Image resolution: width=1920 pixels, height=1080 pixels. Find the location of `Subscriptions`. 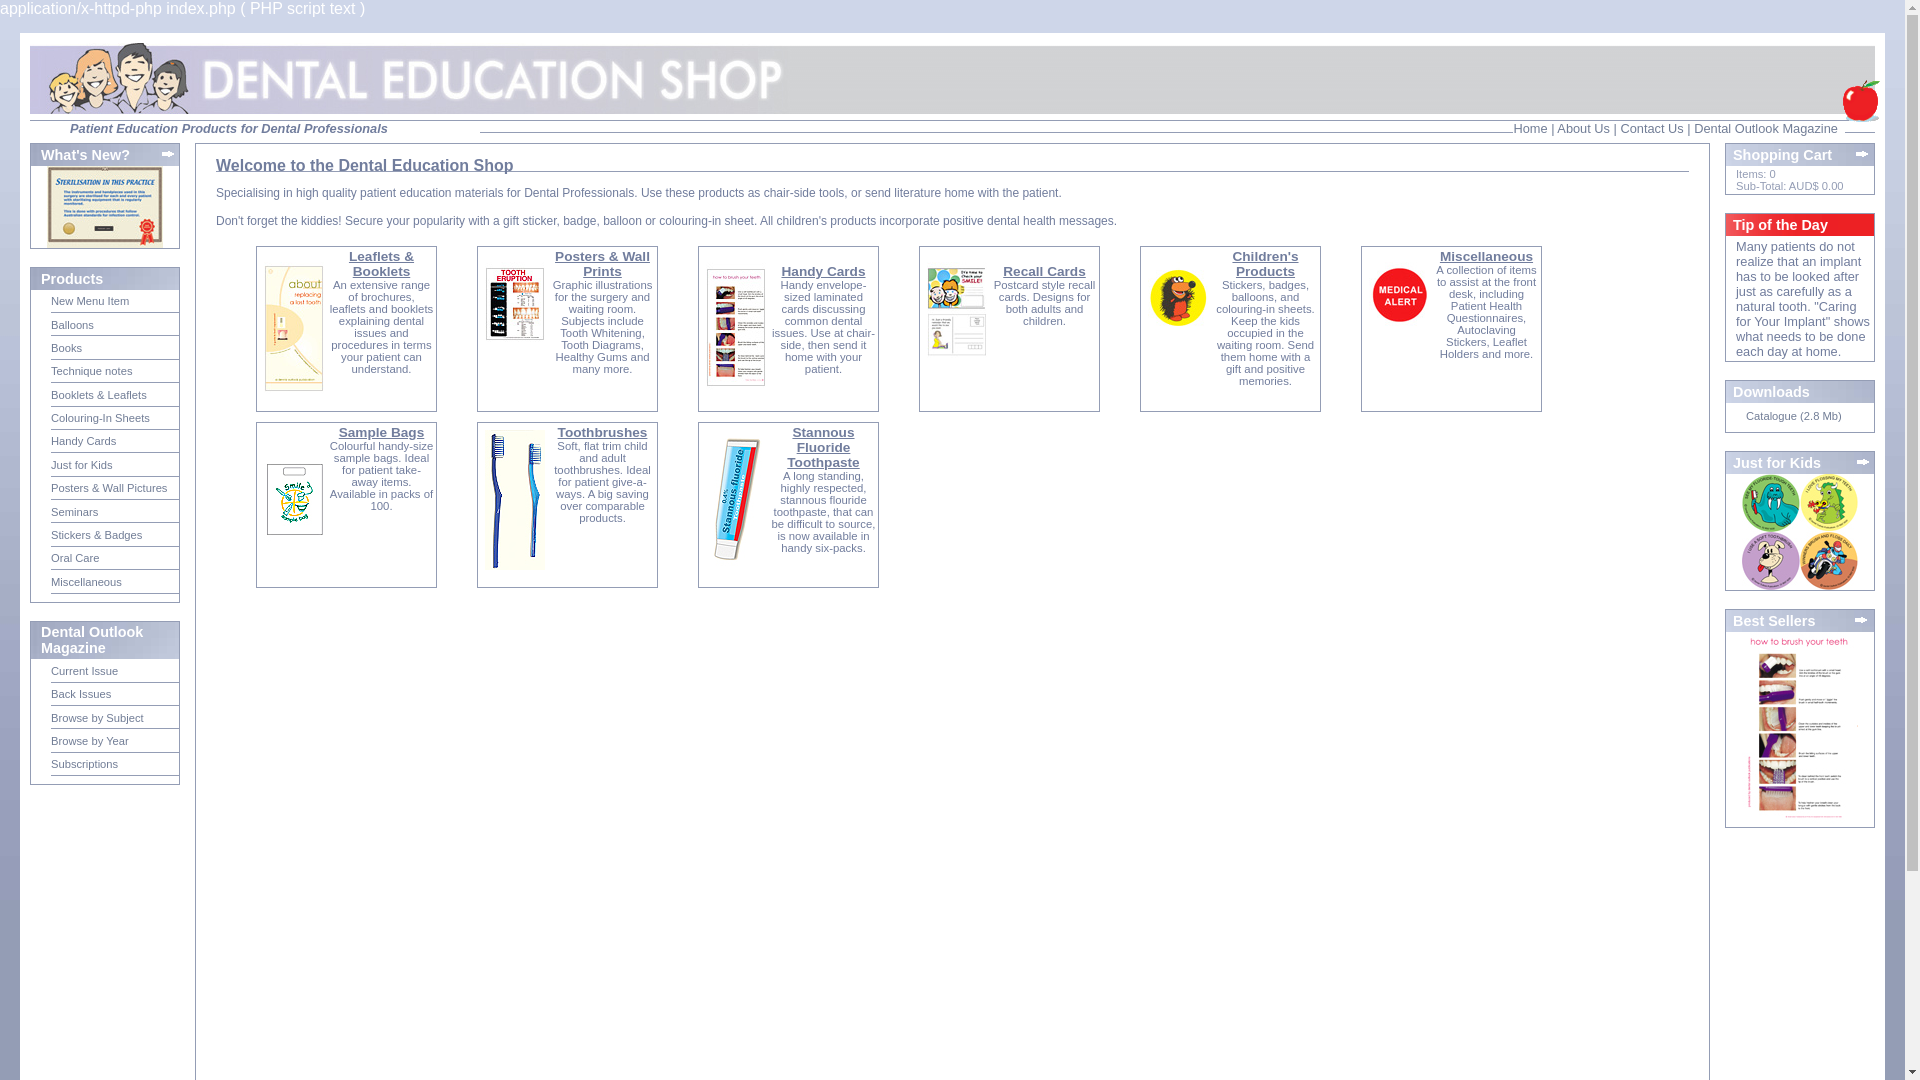

Subscriptions is located at coordinates (84, 764).